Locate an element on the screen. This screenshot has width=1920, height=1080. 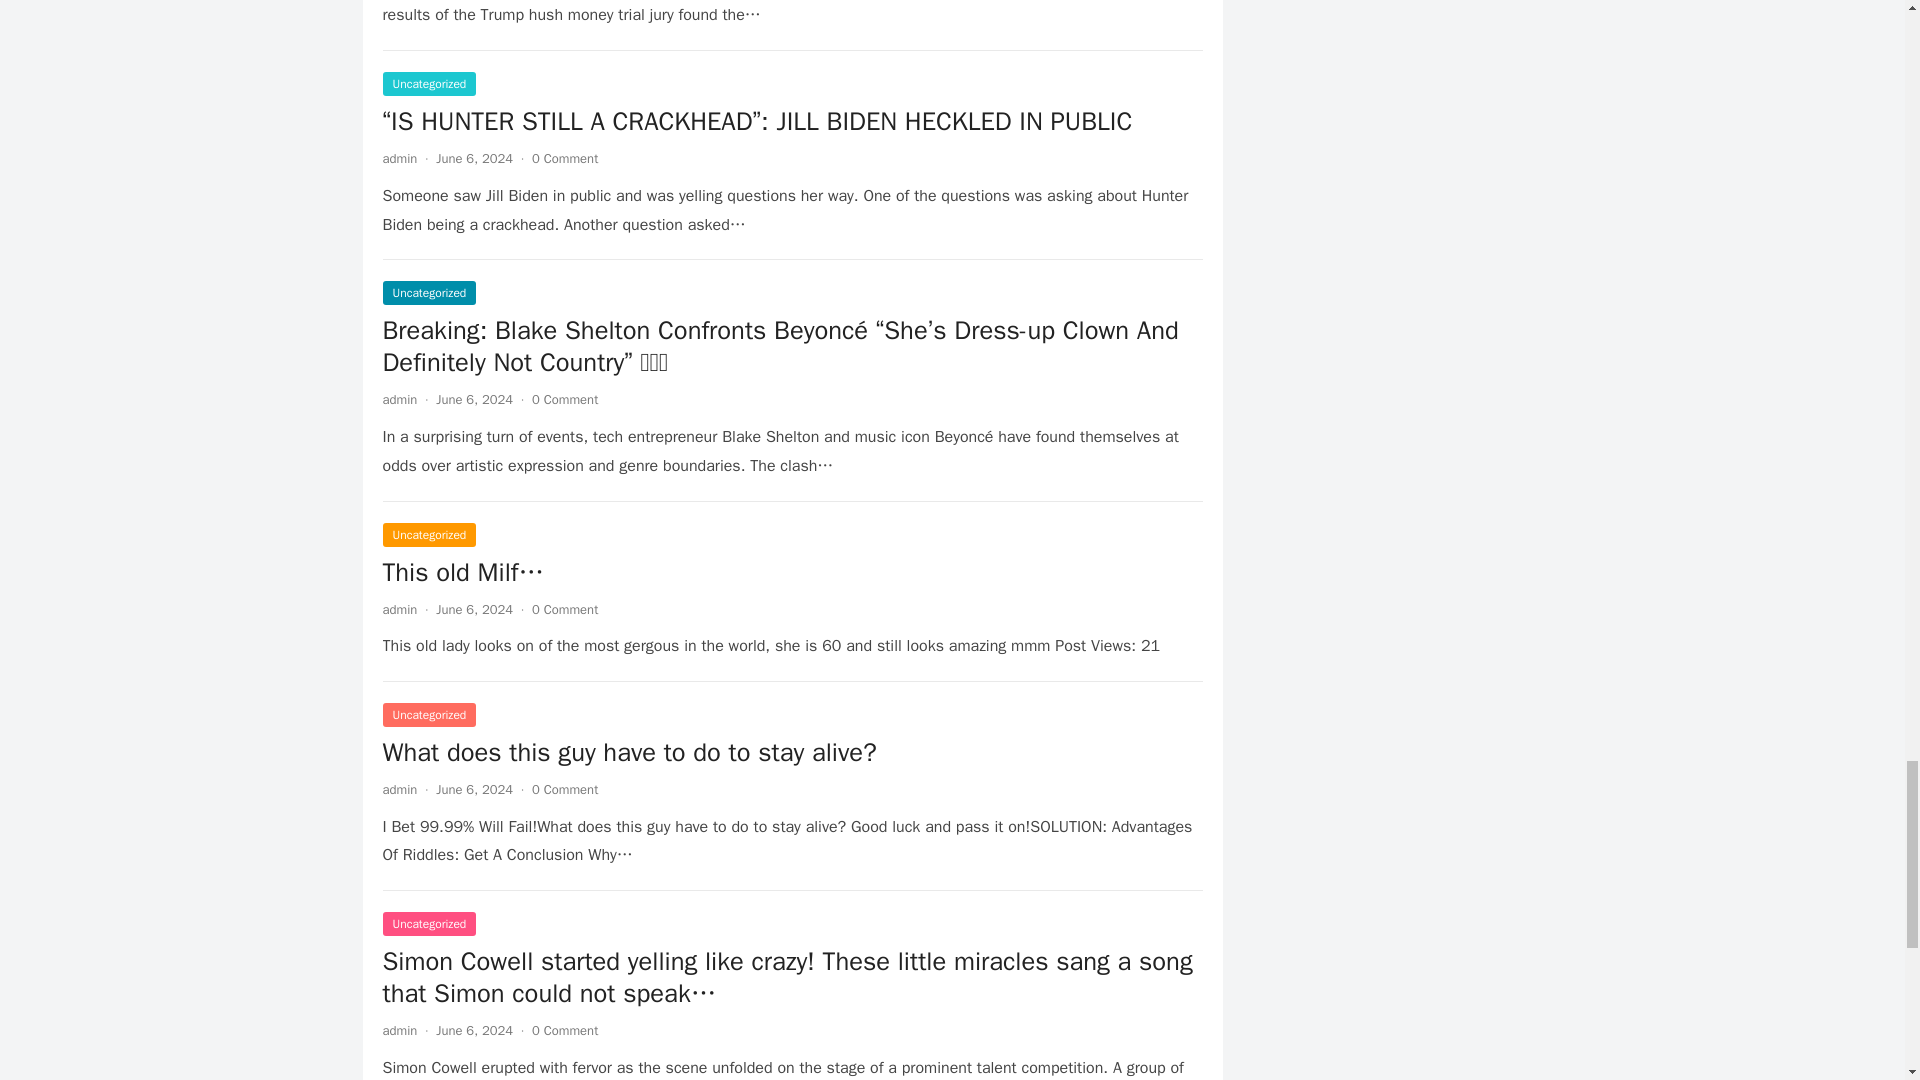
0 Comment is located at coordinates (564, 158).